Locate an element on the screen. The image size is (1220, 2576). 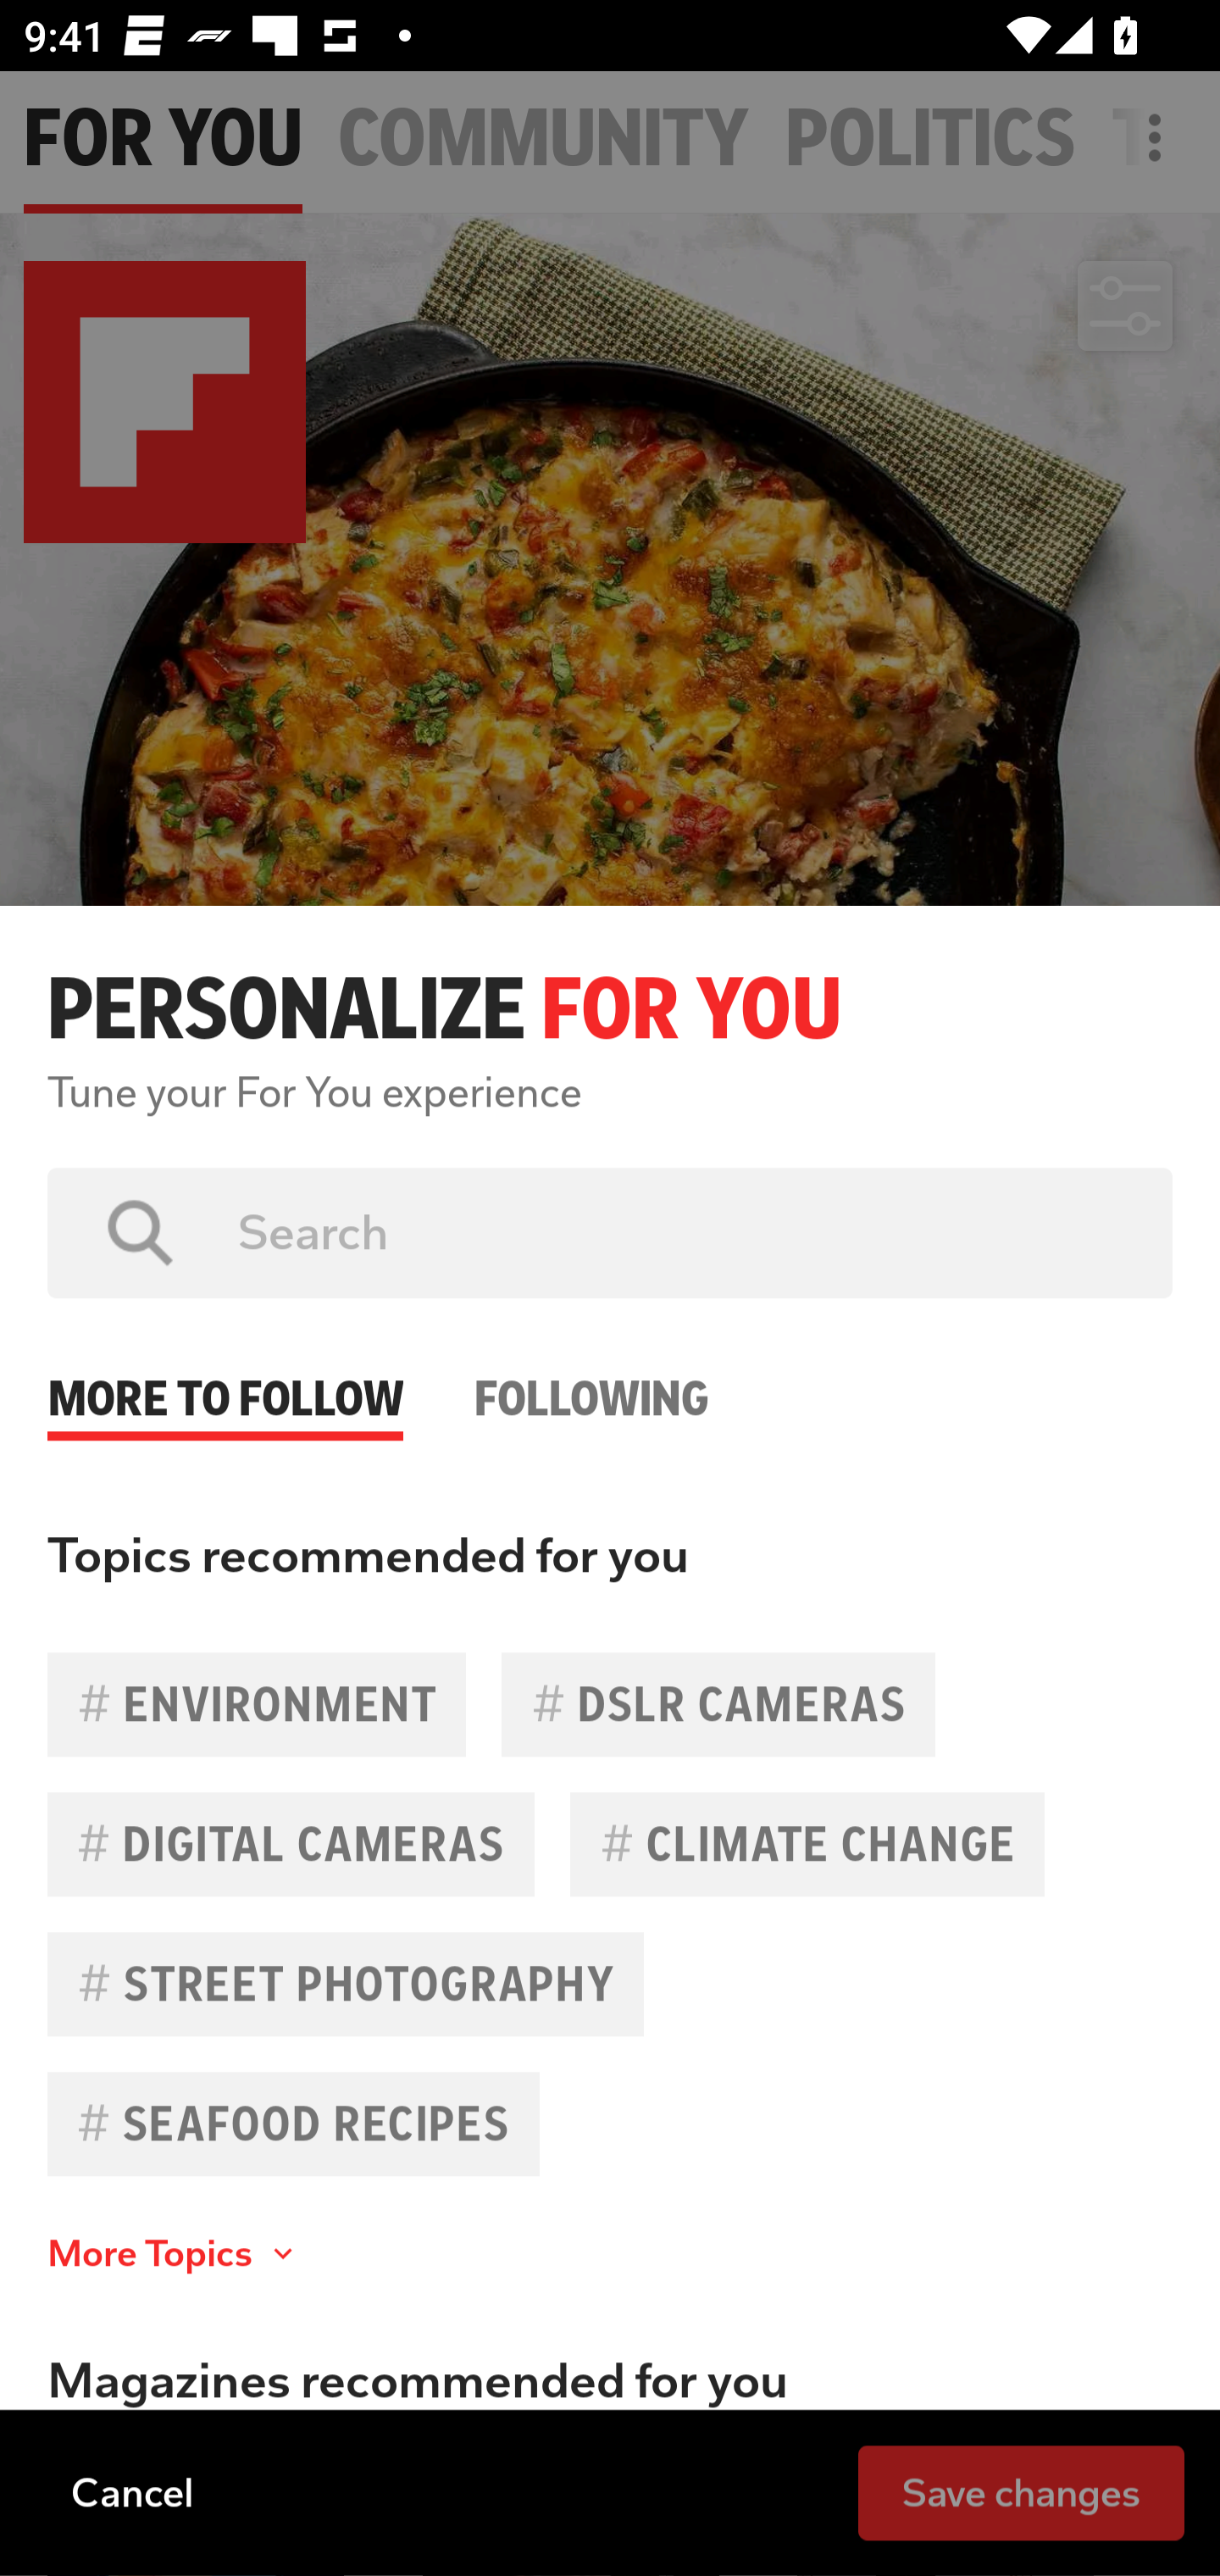
# DIGITAL CAMERAS is located at coordinates (291, 1844).